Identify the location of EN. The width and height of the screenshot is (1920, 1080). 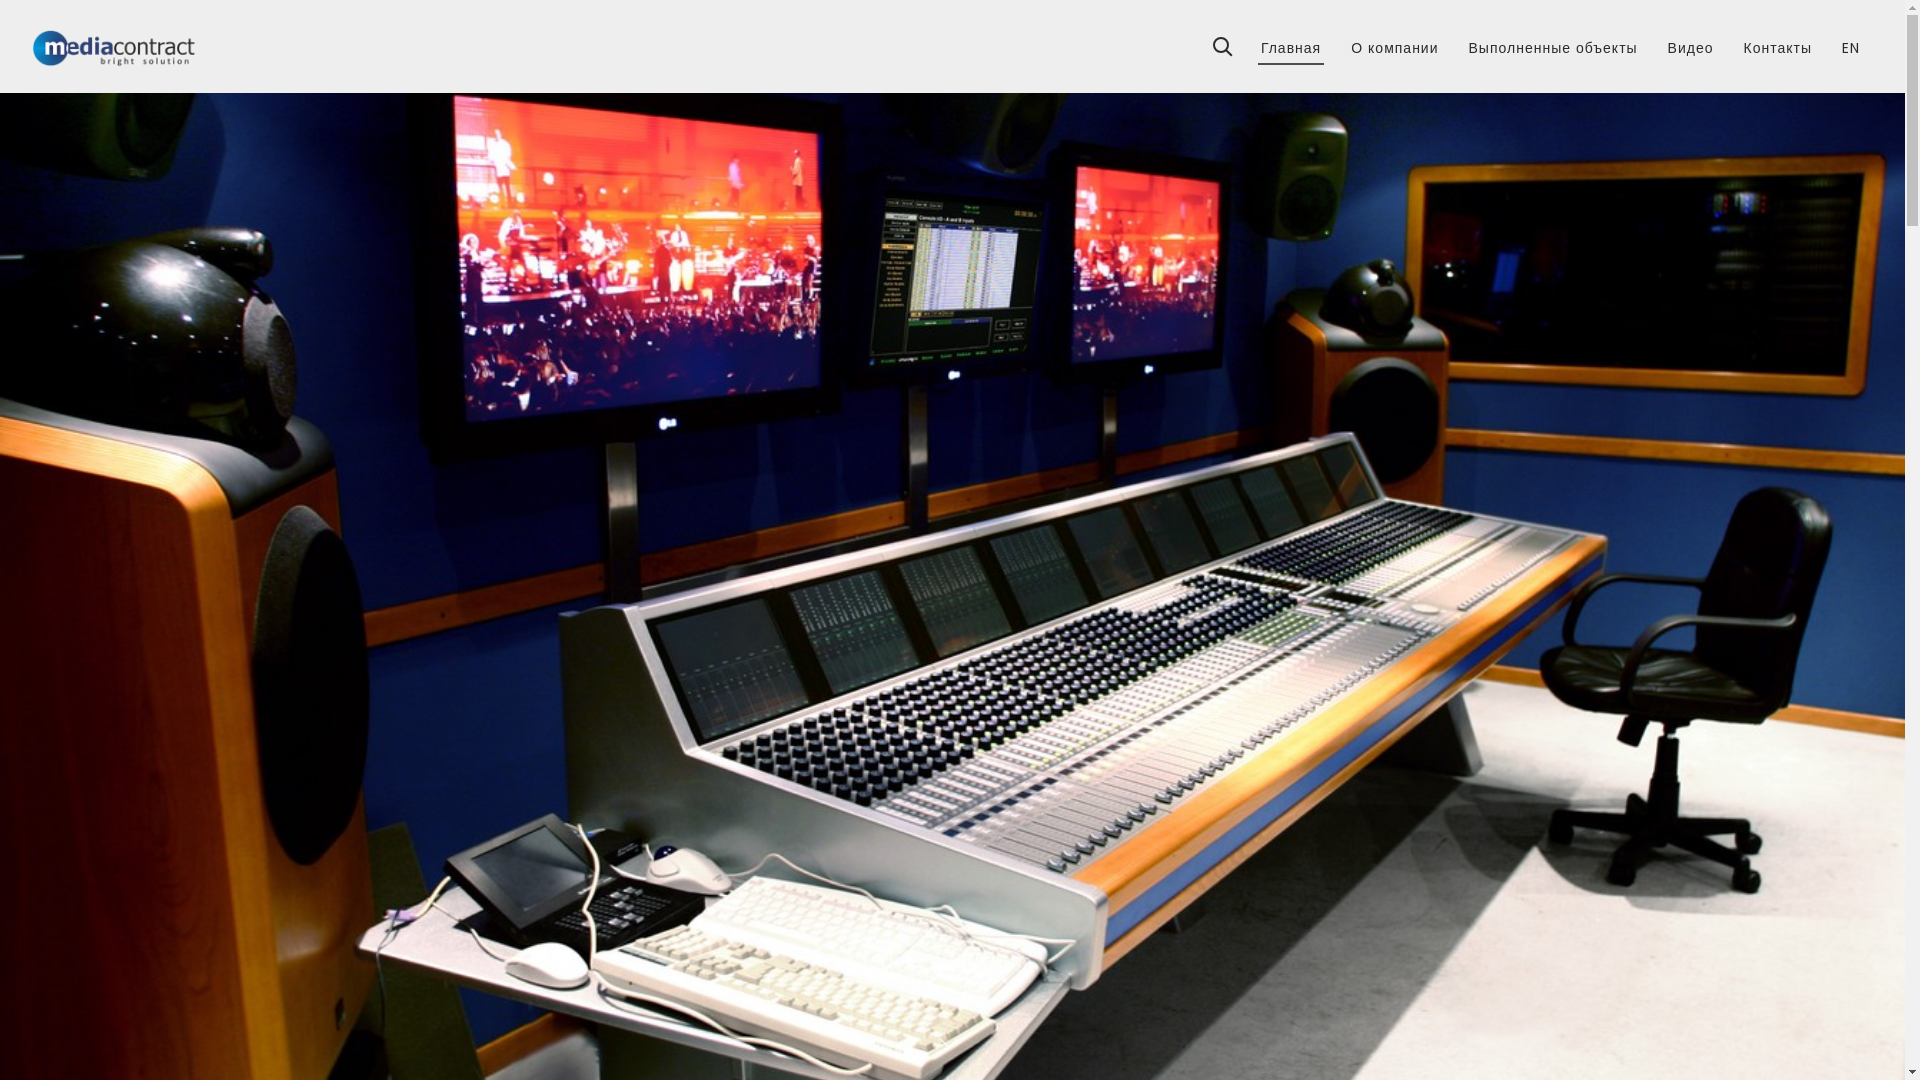
(1851, 41).